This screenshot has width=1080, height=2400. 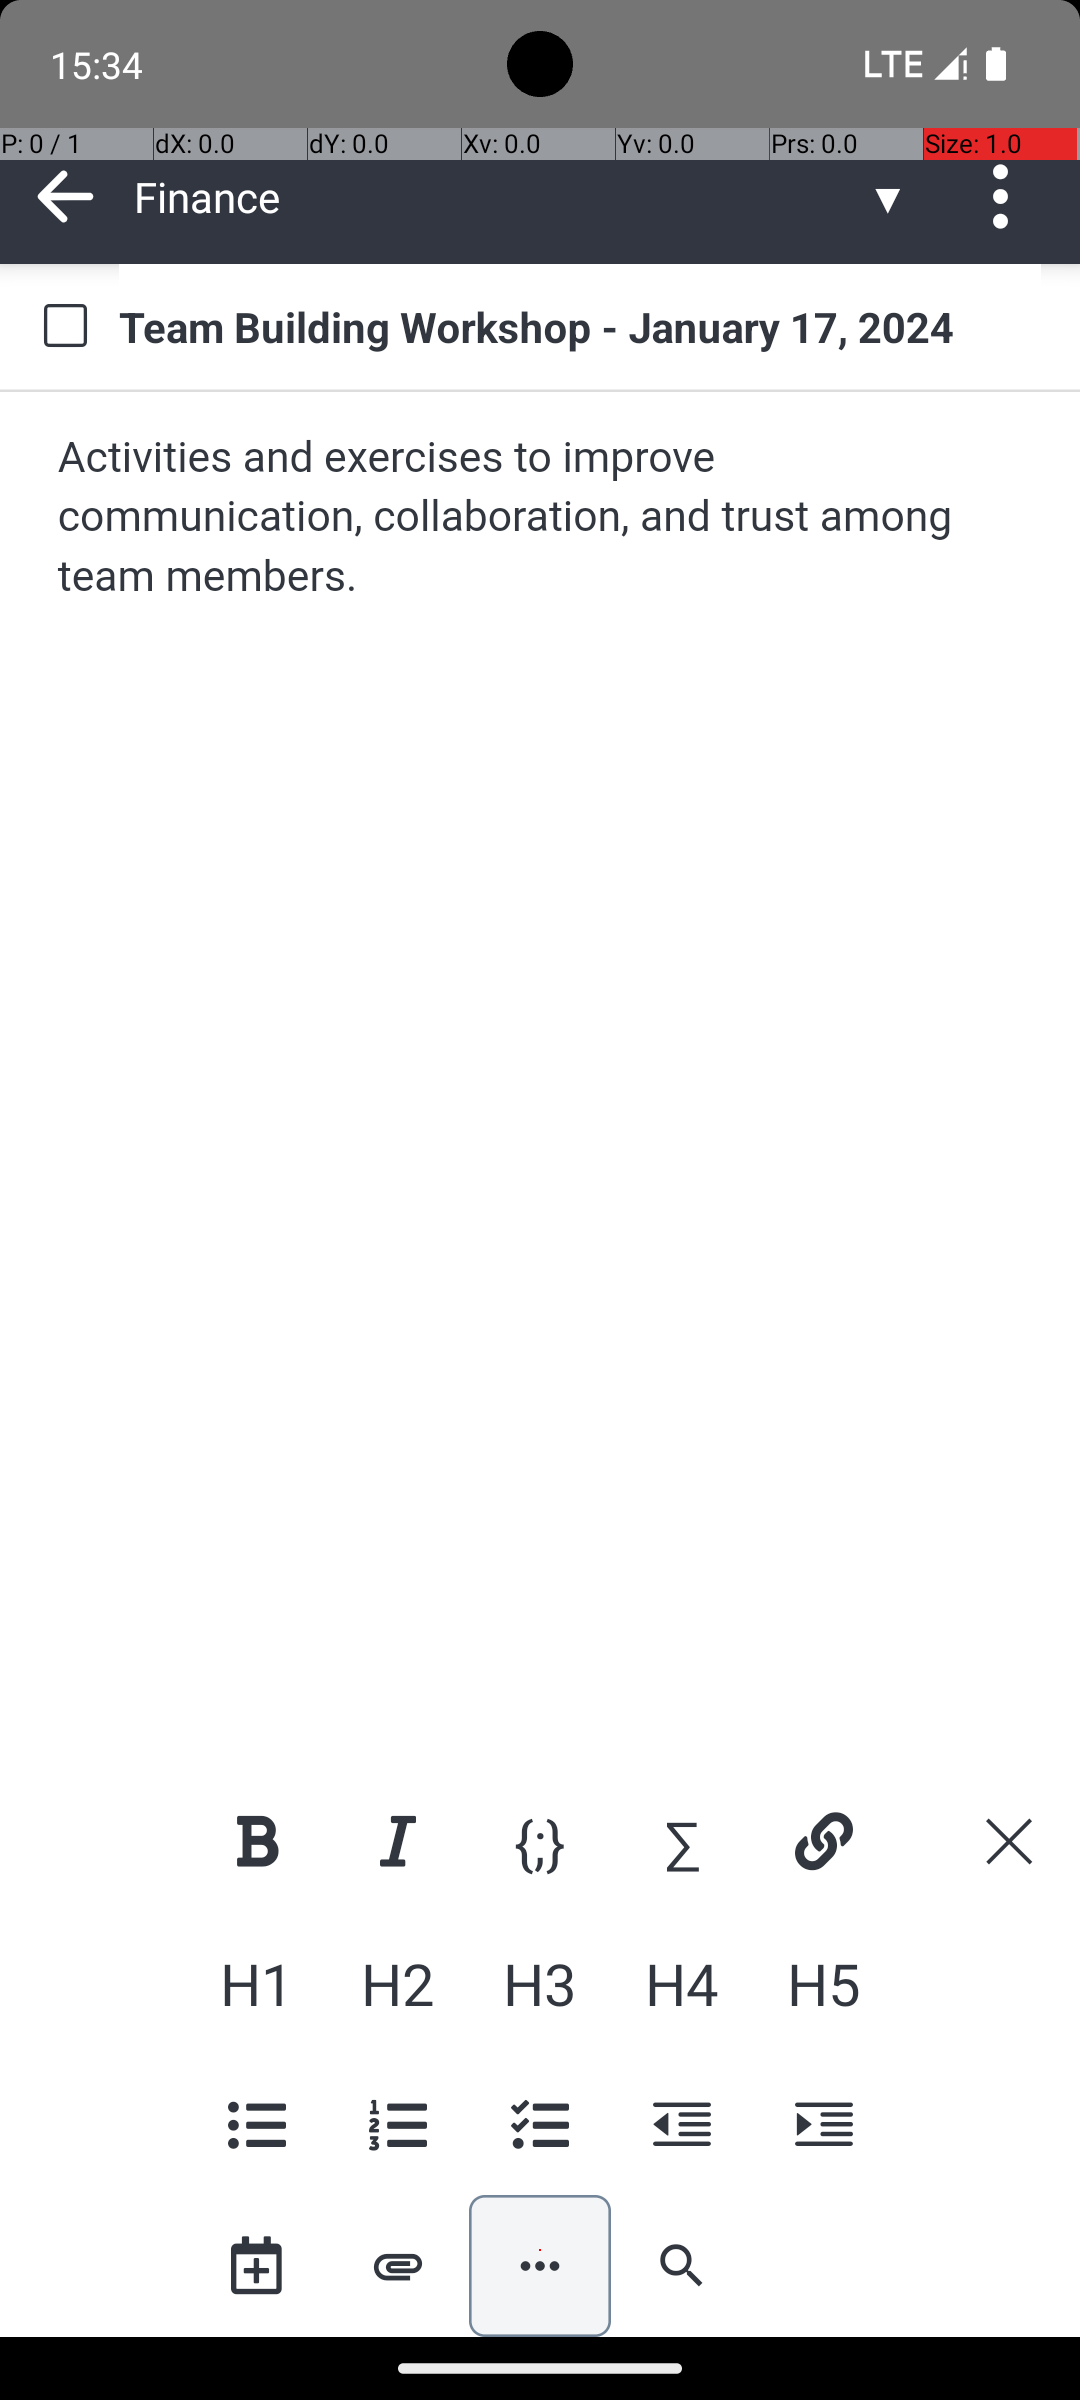 I want to click on Header 1, so click(x=256, y=1983).